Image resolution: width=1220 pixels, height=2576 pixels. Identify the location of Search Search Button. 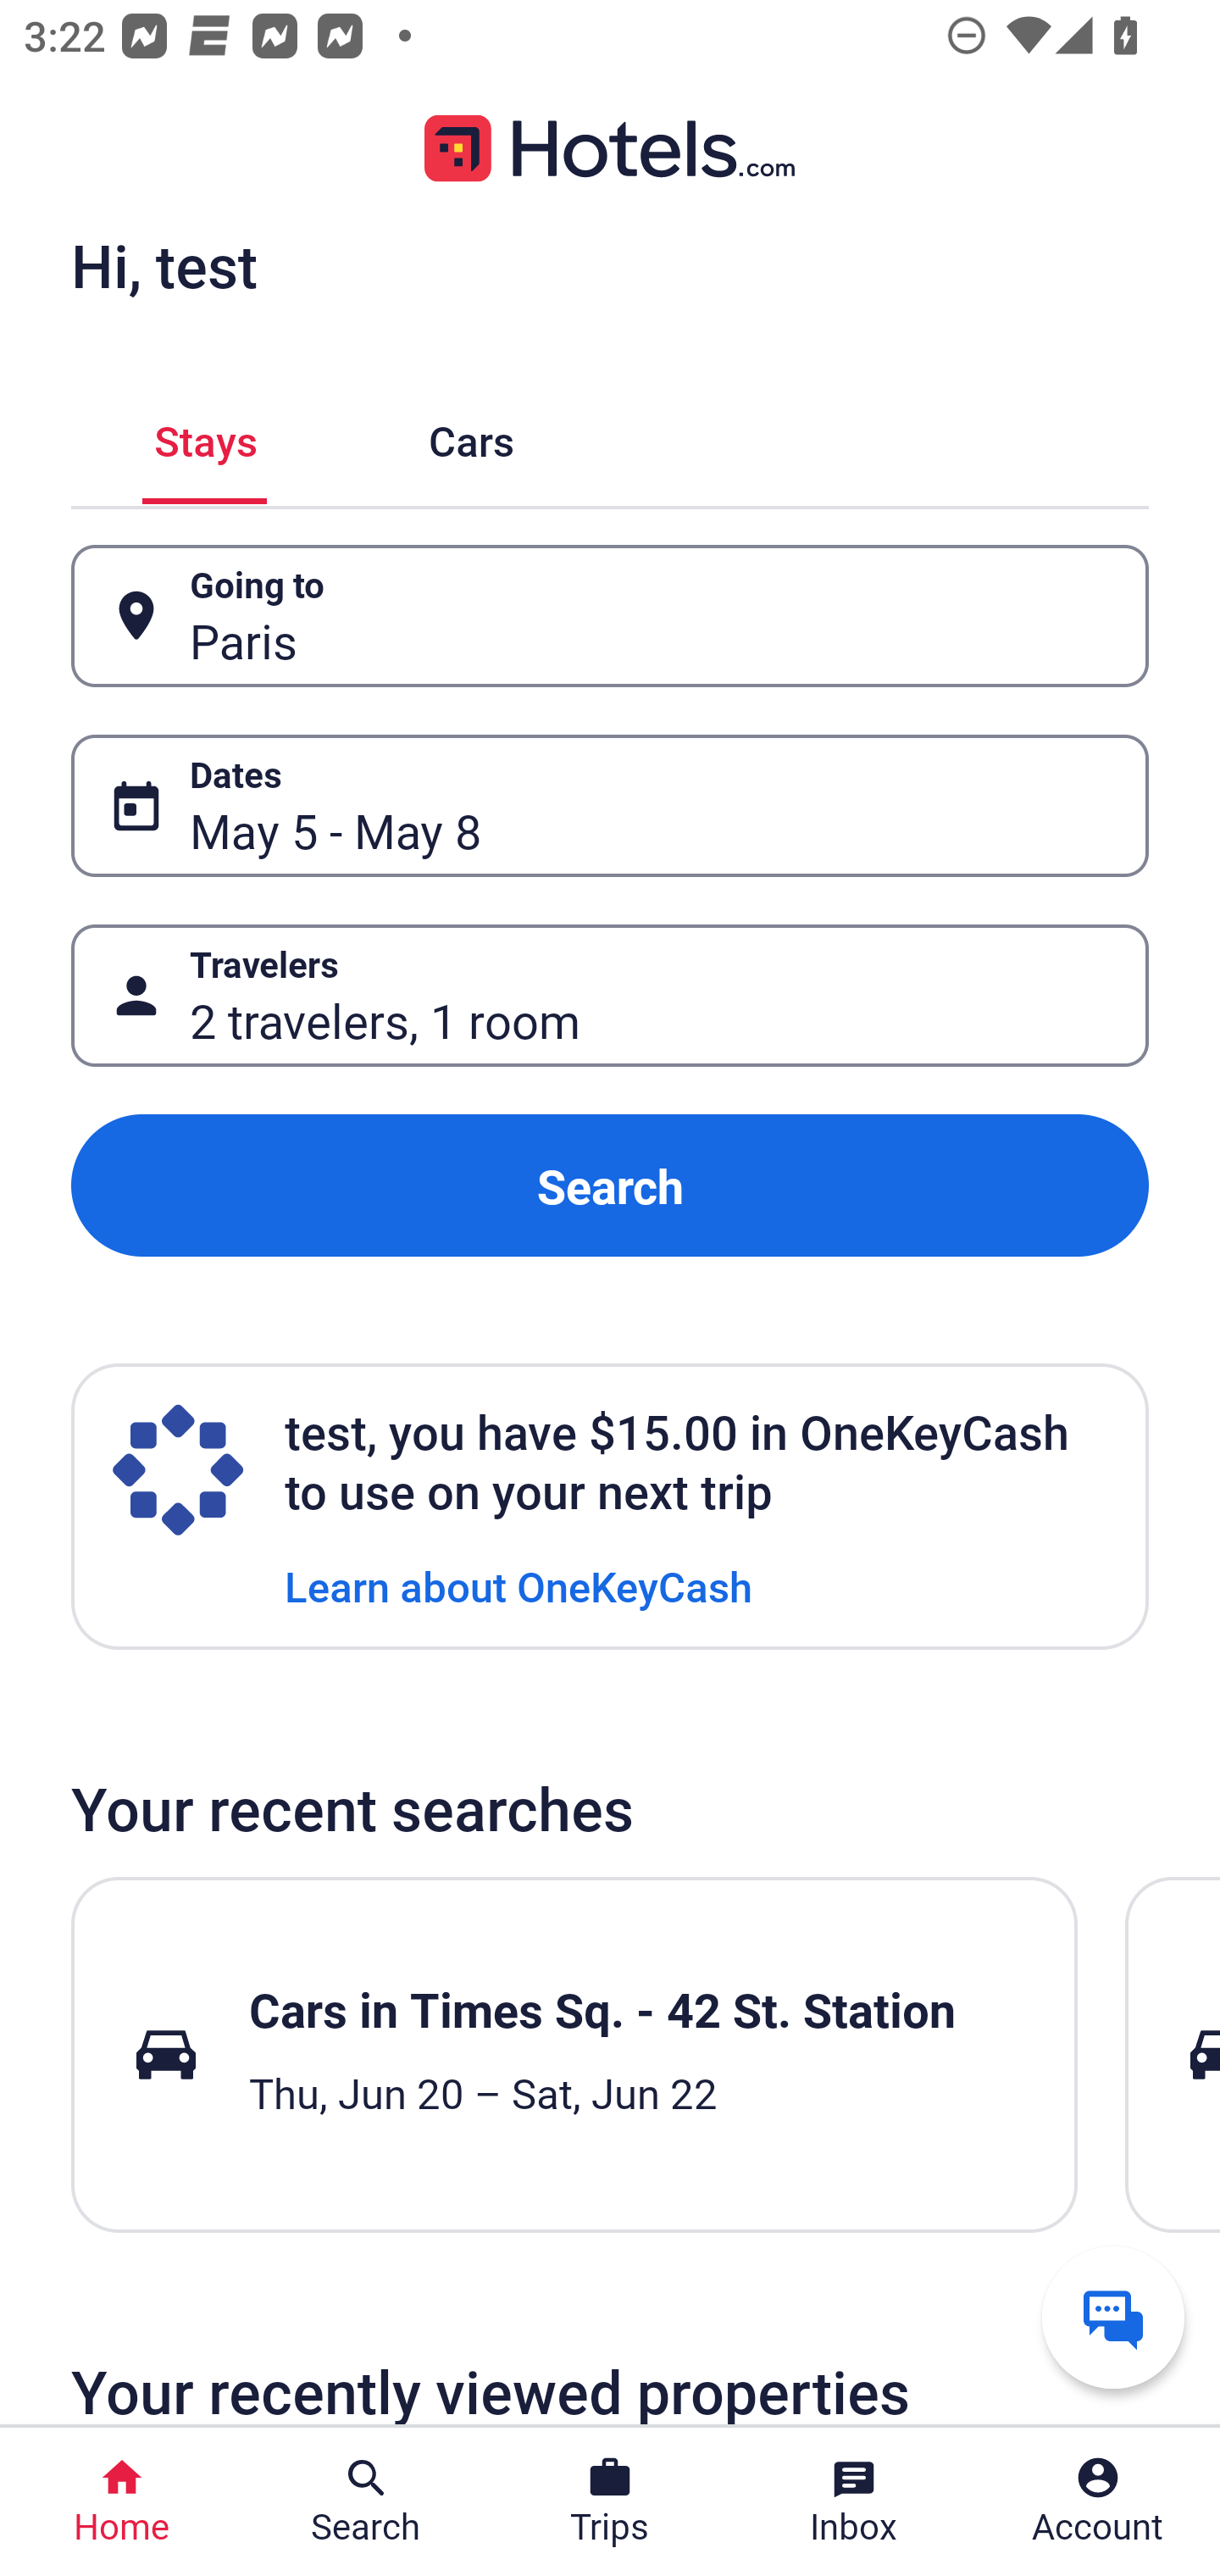
(366, 2501).